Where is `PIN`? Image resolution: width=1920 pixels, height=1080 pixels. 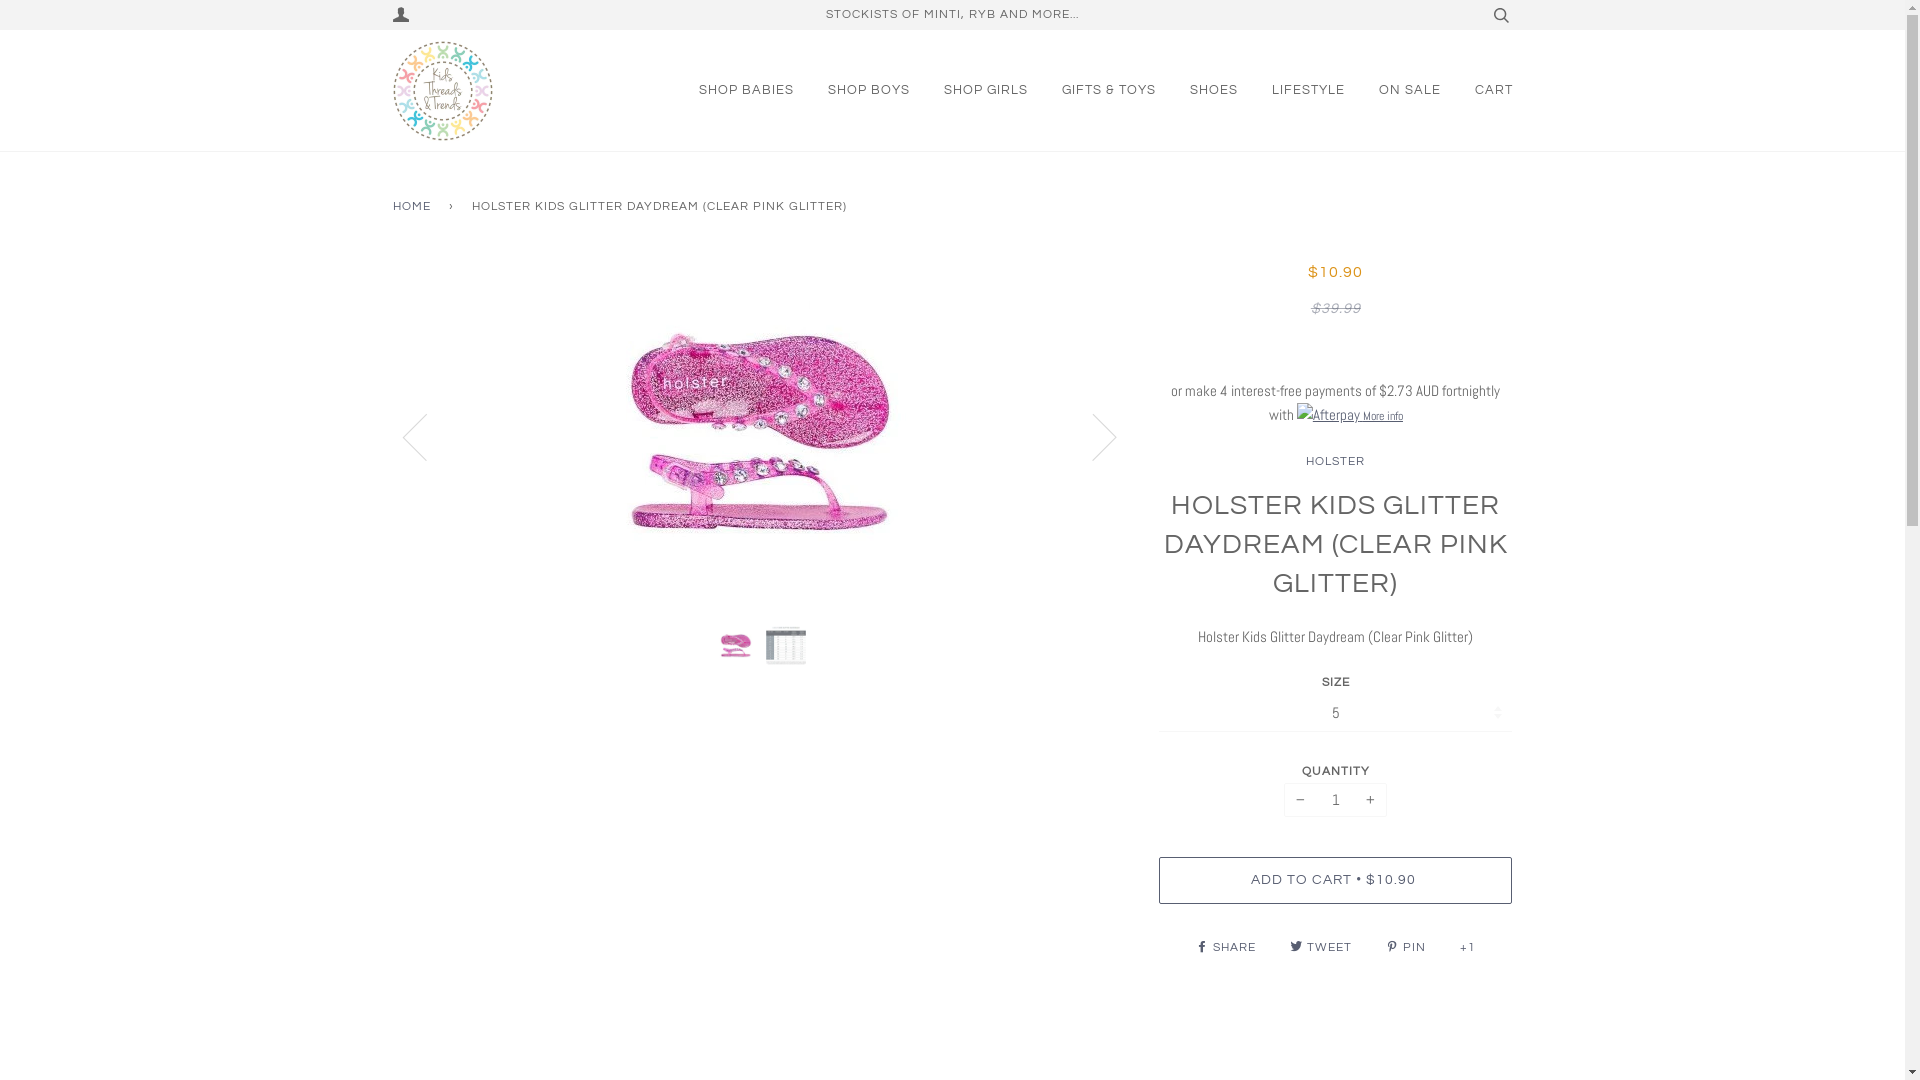
PIN is located at coordinates (1408, 948).